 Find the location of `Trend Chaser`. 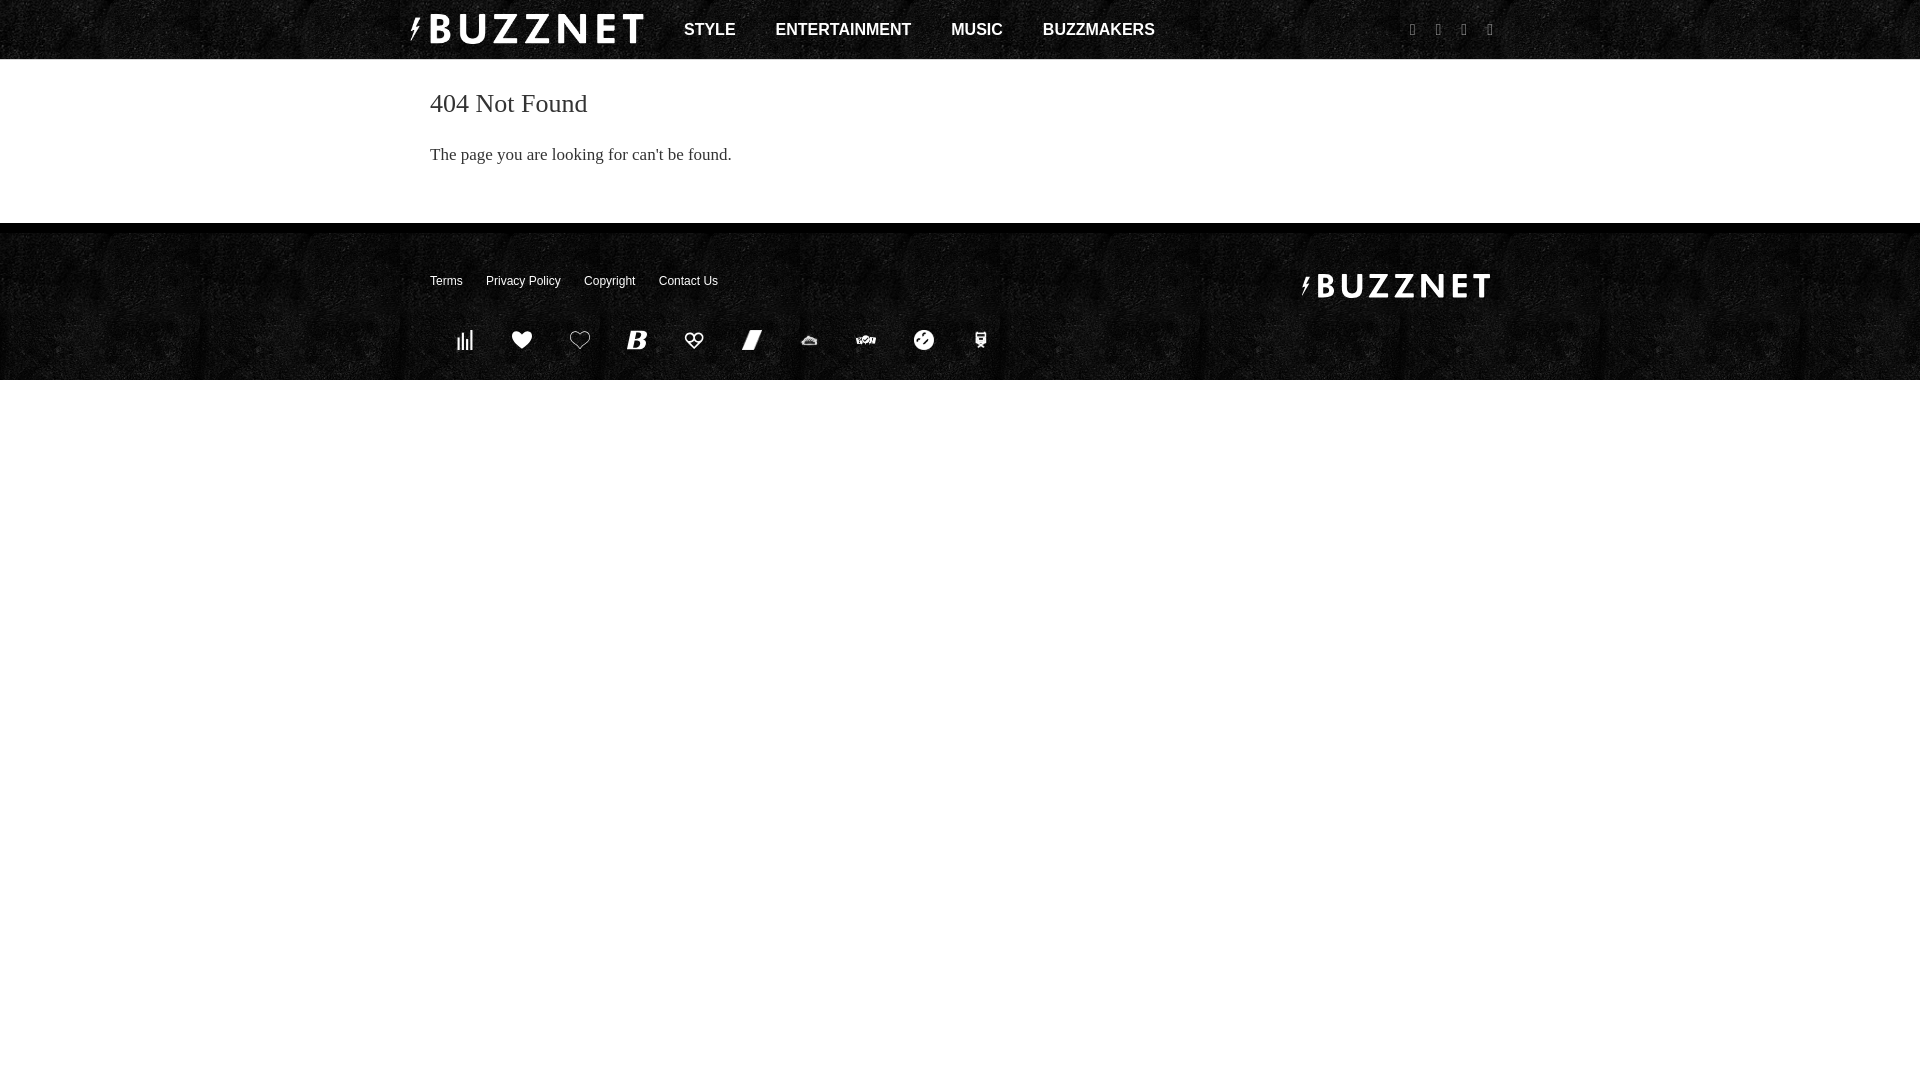

Trend Chaser is located at coordinates (752, 339).